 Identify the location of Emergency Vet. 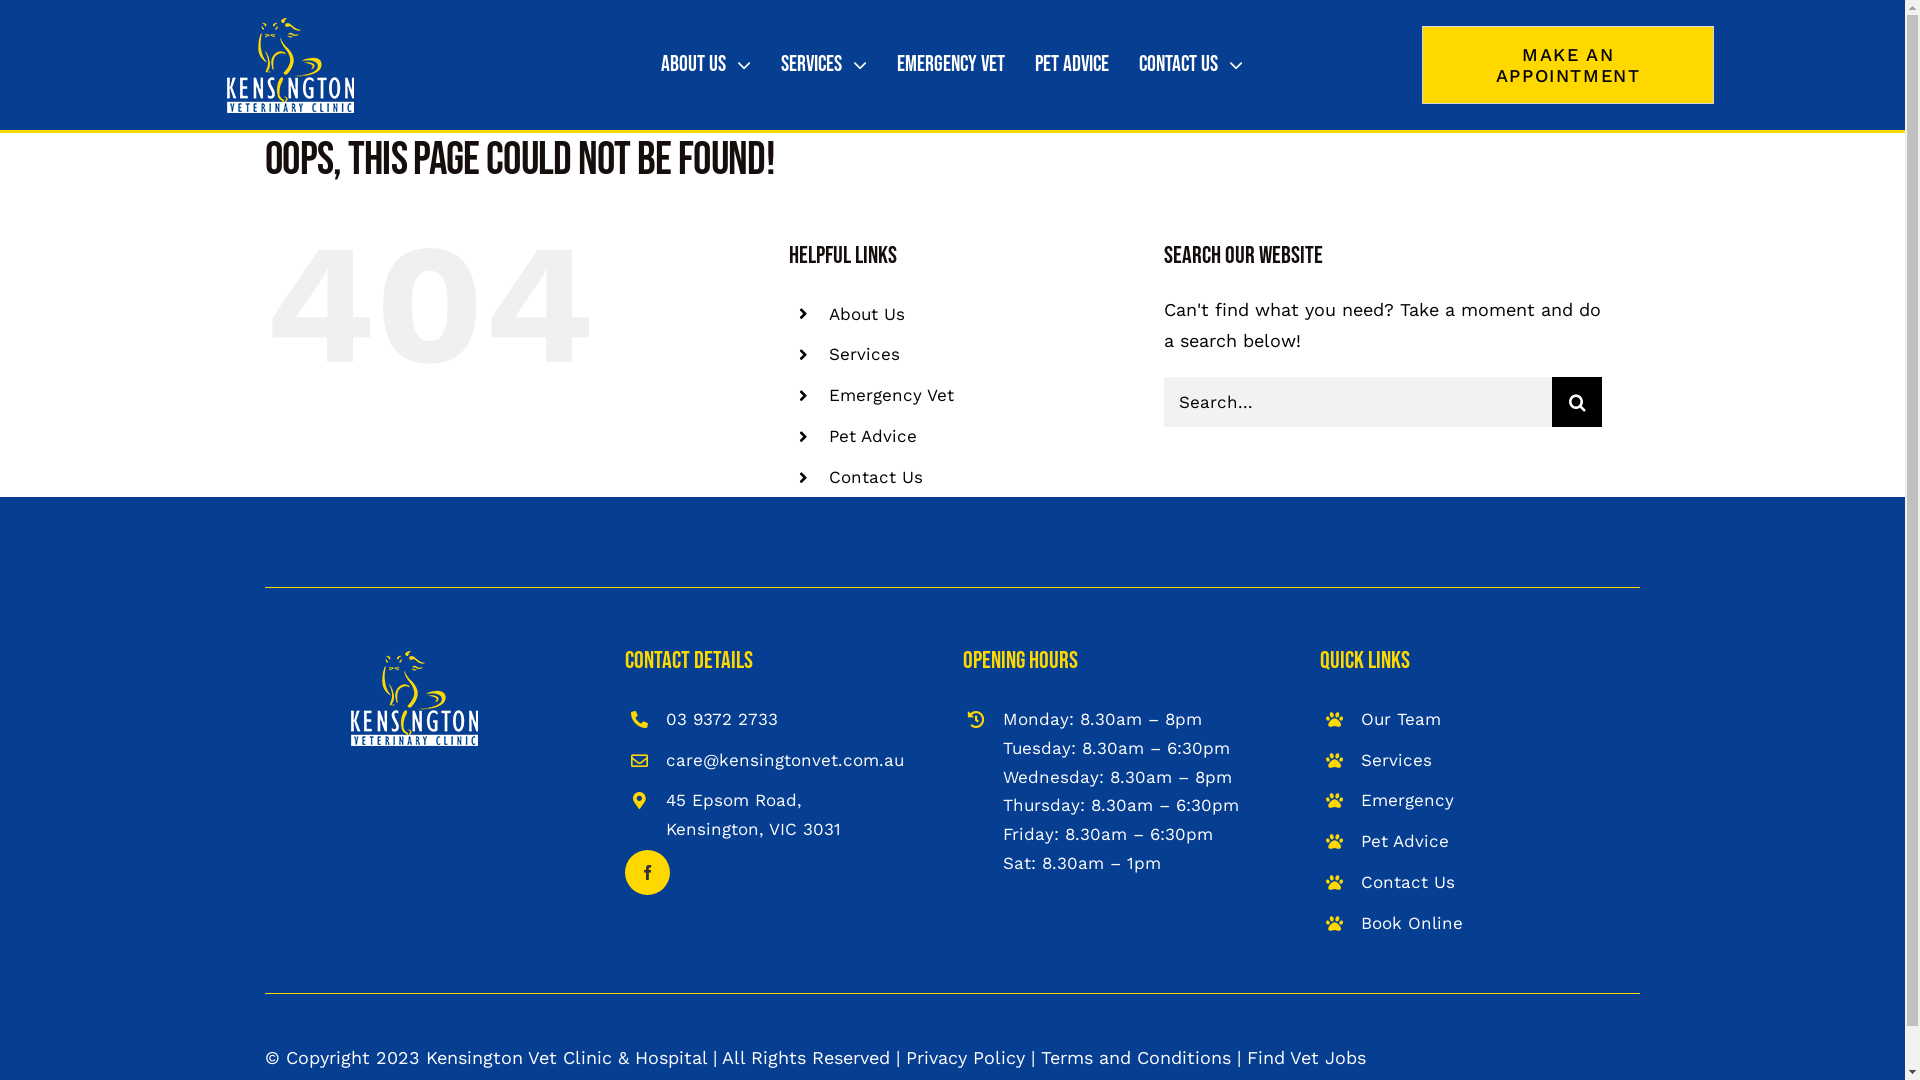
(892, 394).